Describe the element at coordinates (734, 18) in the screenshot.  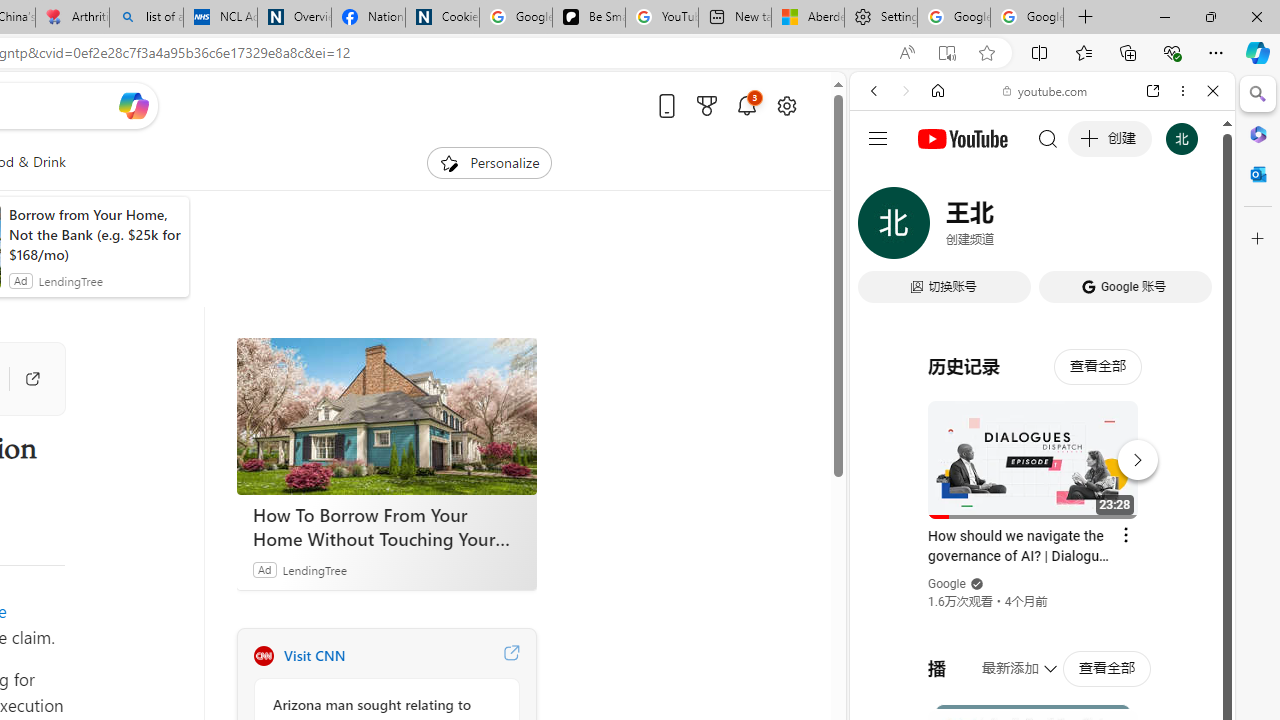
I see `New tab` at that location.